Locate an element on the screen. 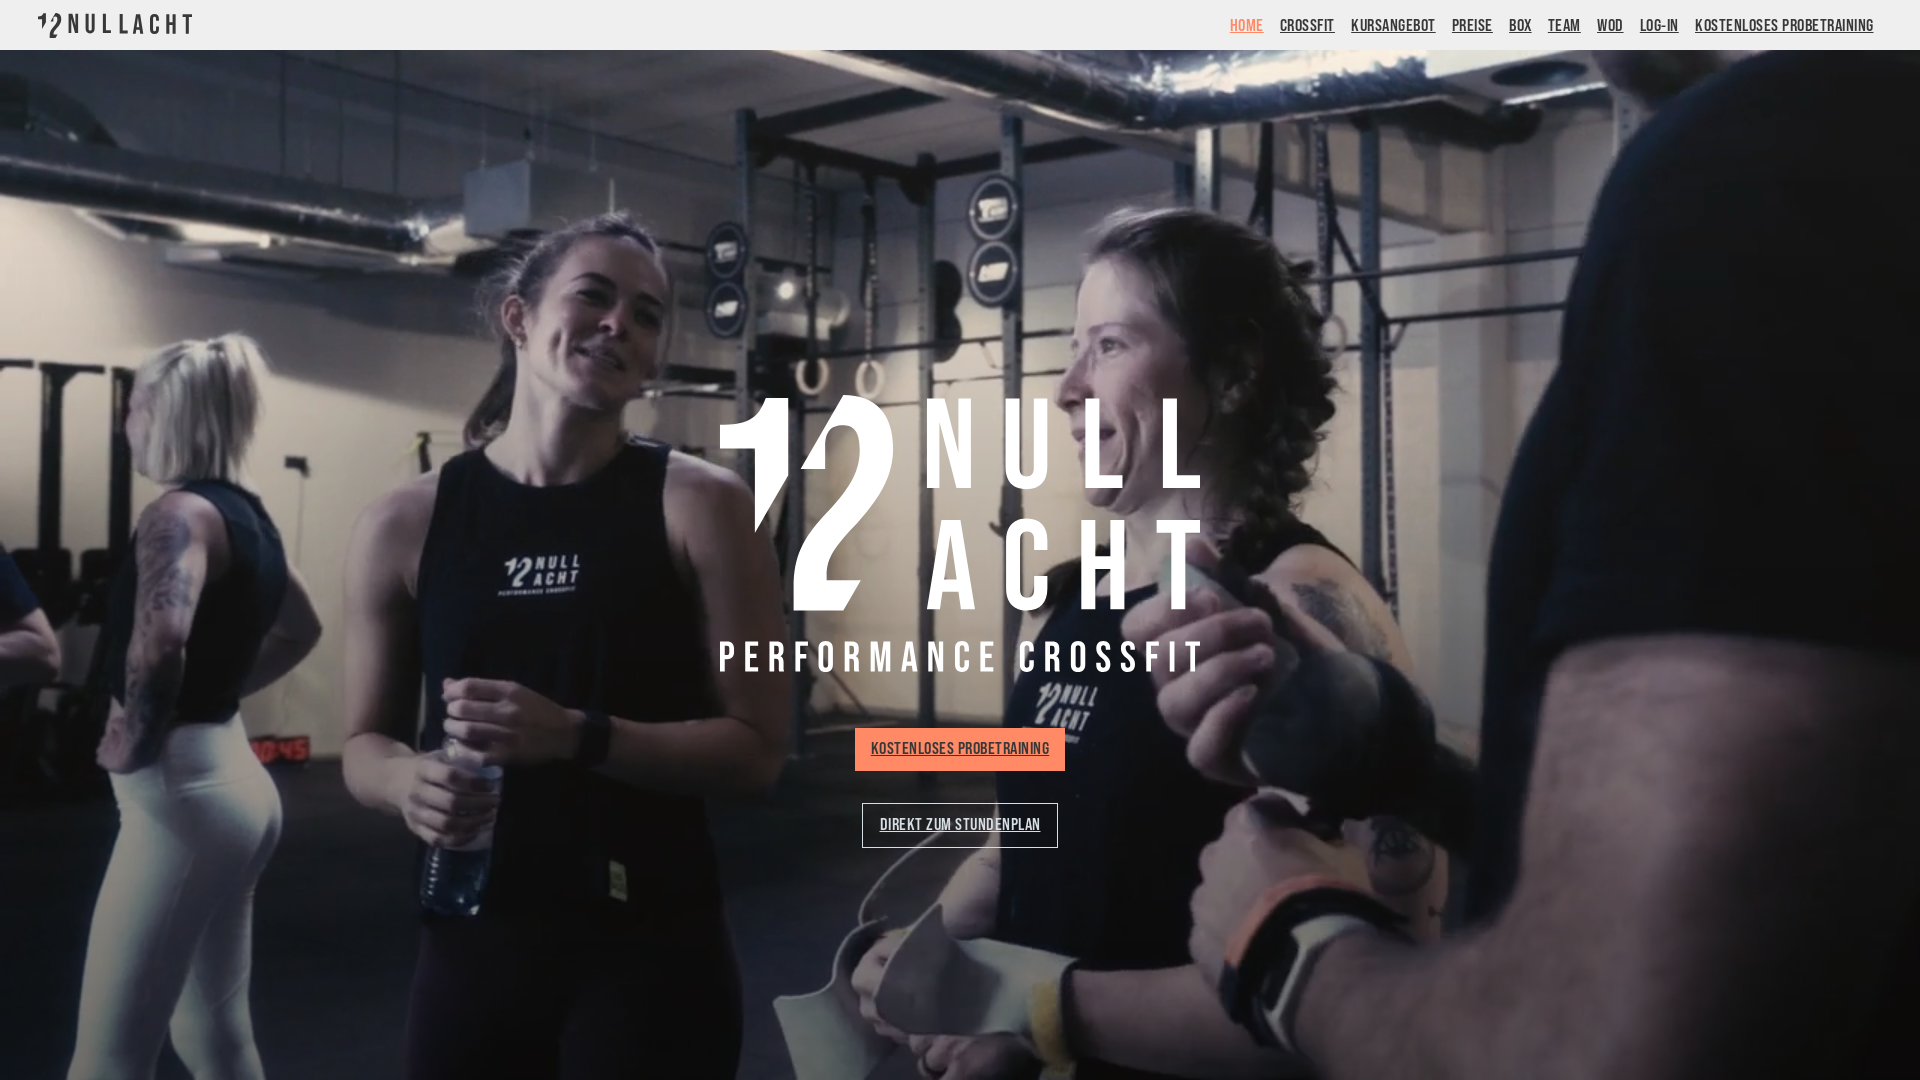 Image resolution: width=1920 pixels, height=1080 pixels. DIREKT ZUM STUNDENPLAN is located at coordinates (960, 826).